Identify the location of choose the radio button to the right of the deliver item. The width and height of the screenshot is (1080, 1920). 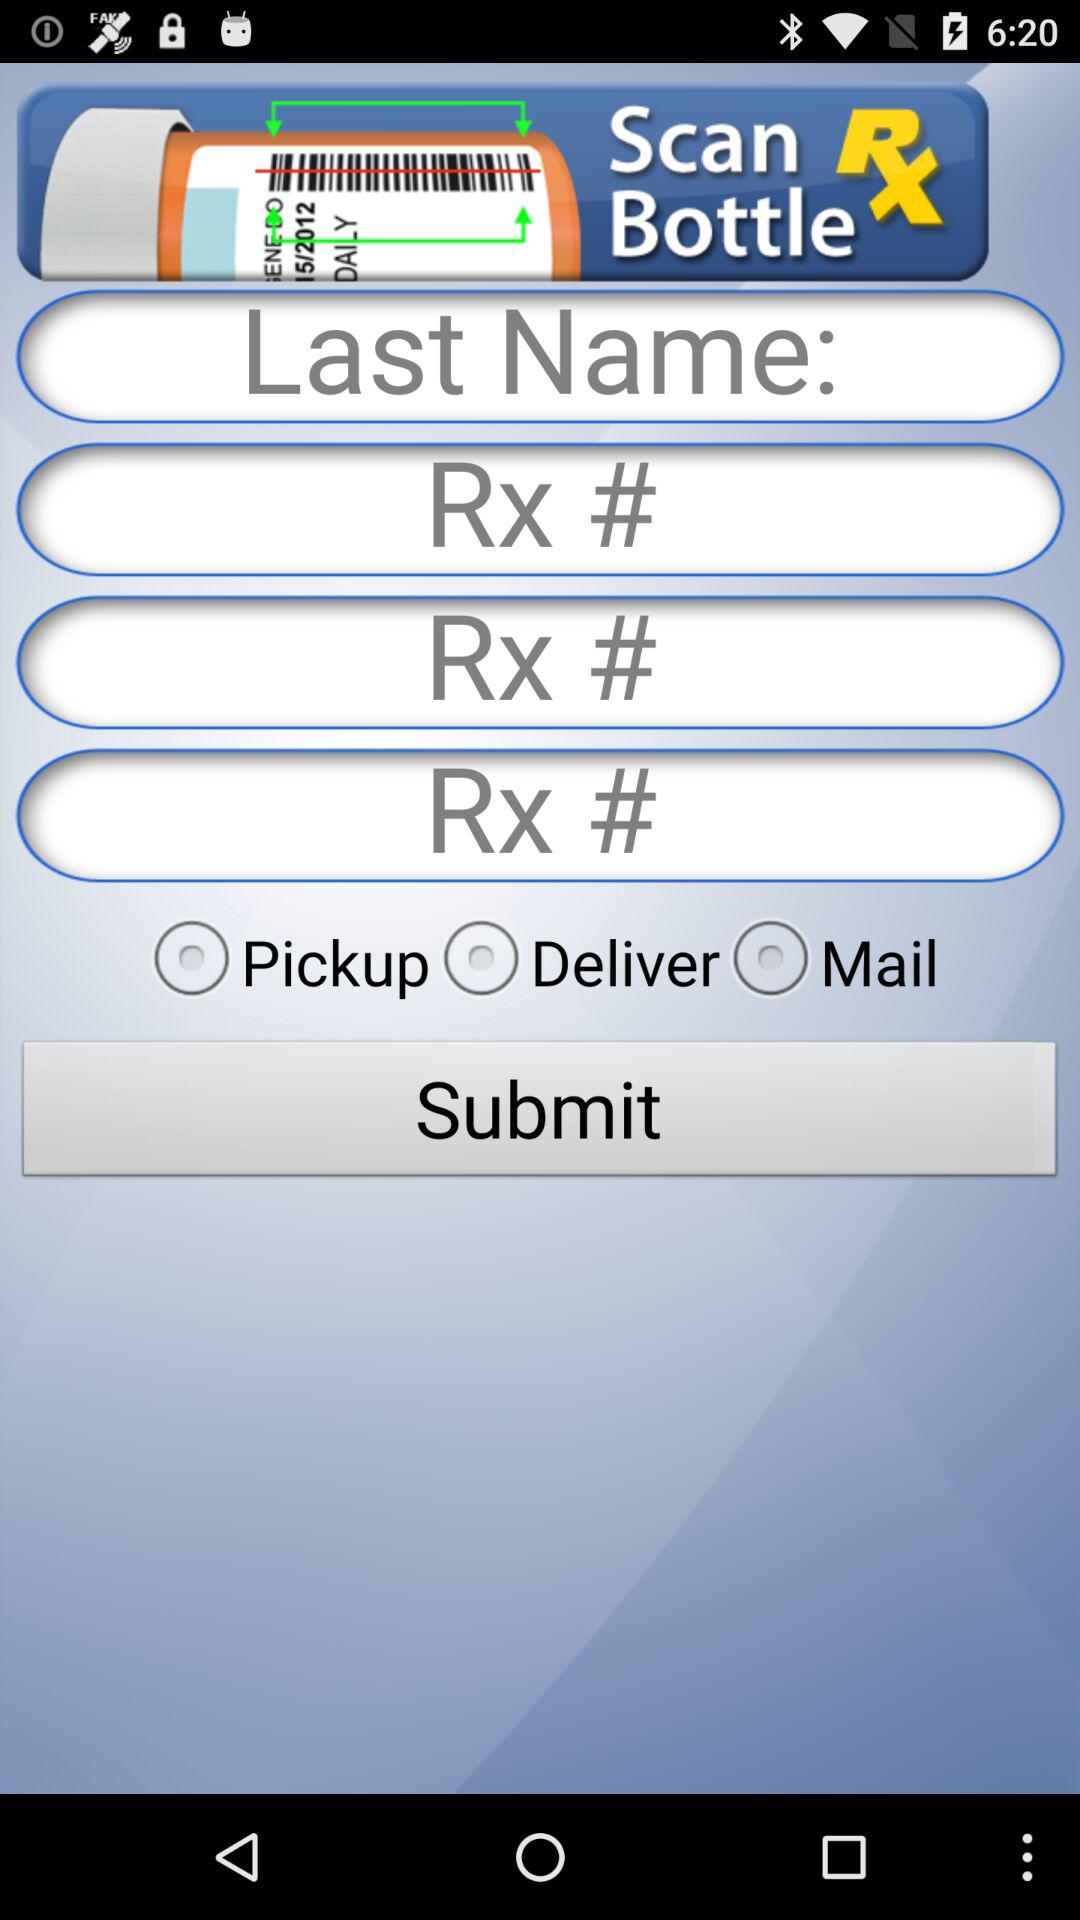
(829, 961).